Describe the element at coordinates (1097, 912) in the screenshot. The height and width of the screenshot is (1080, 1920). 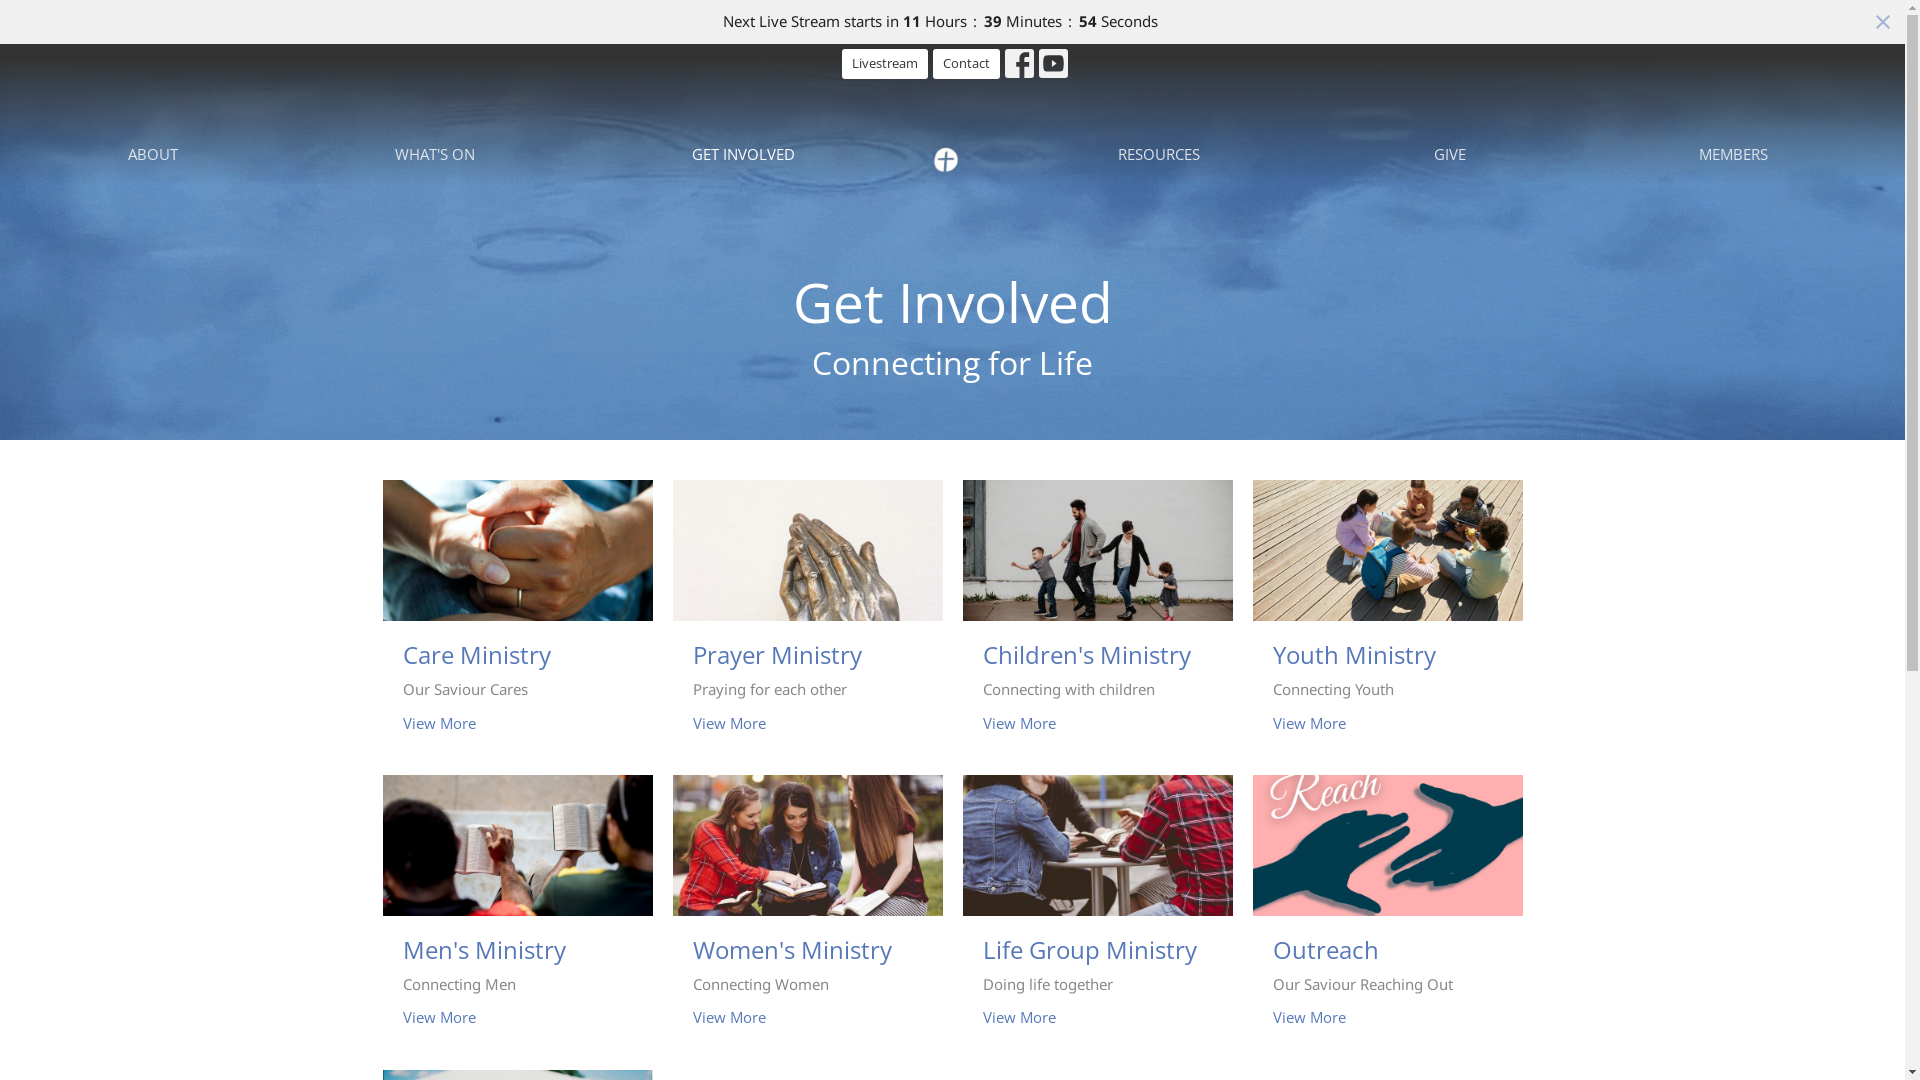
I see `Life Group Ministry
Doing life together
View More` at that location.